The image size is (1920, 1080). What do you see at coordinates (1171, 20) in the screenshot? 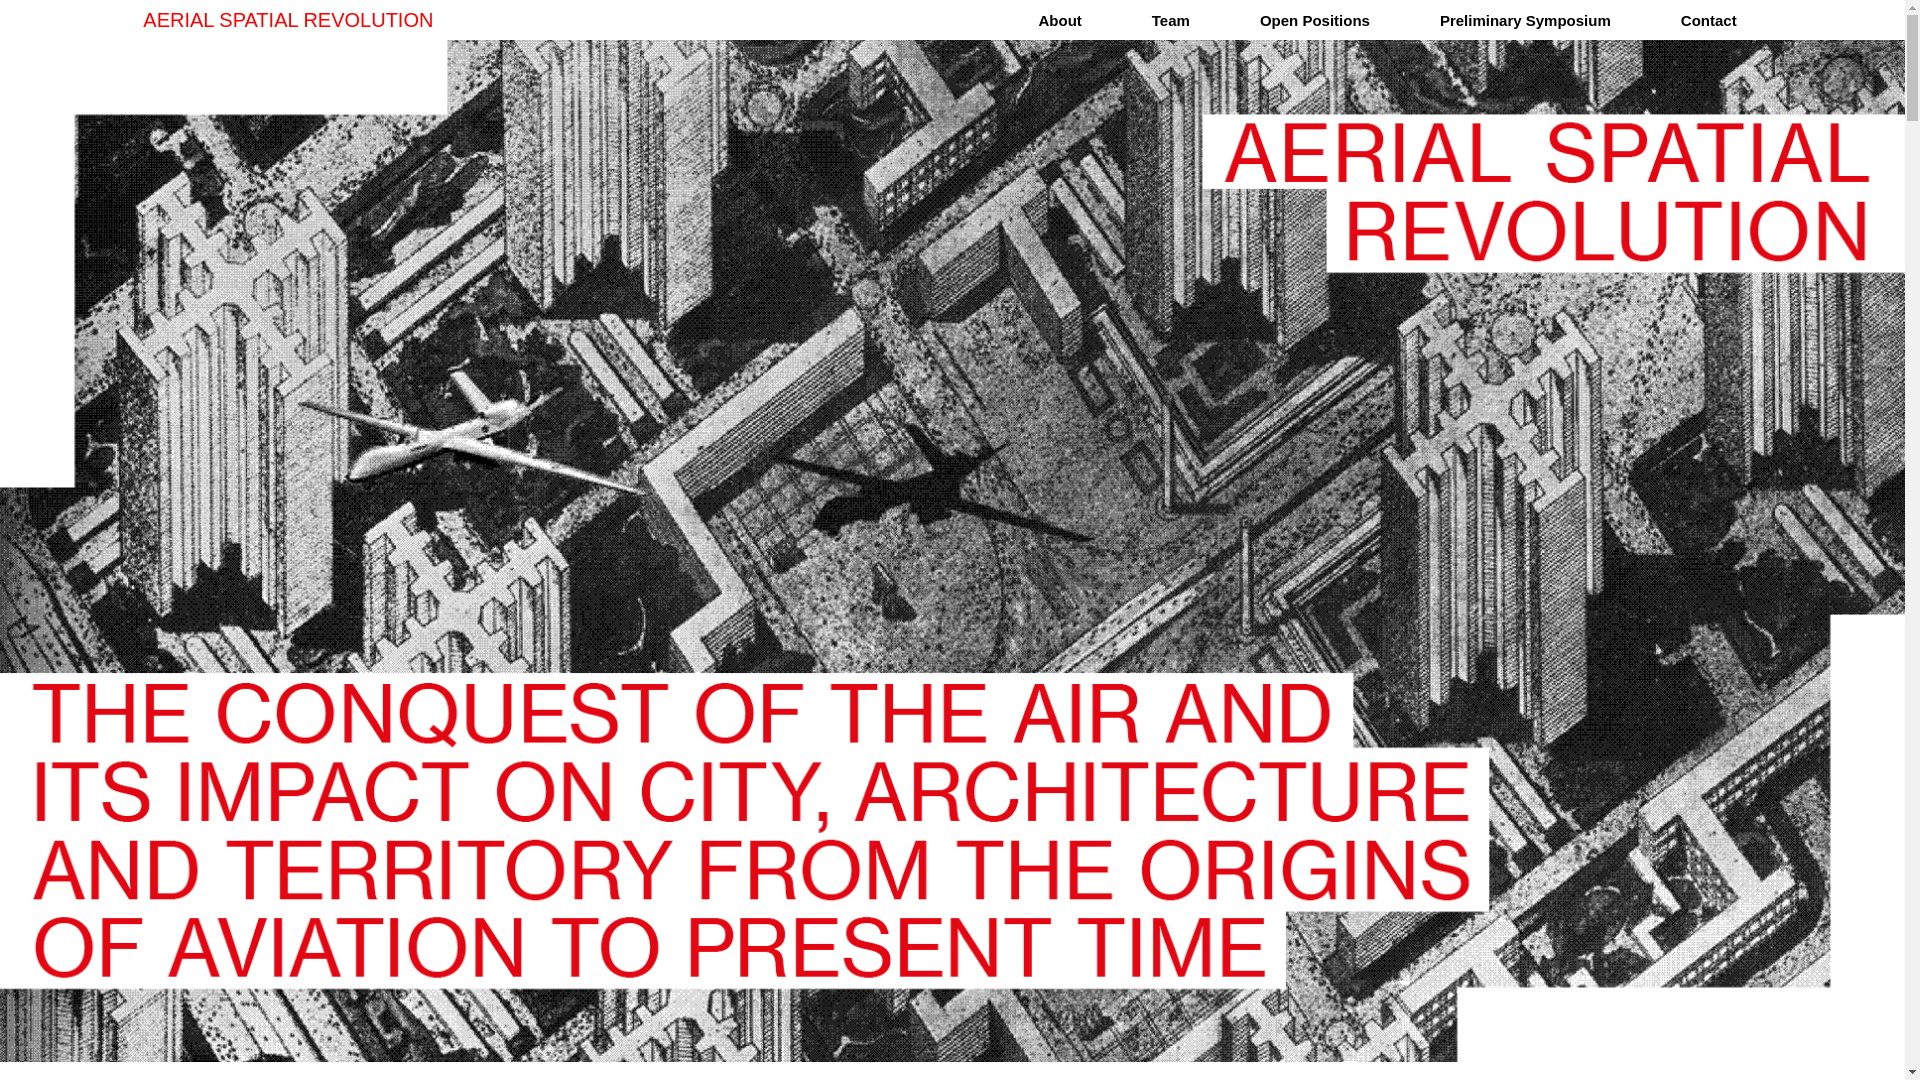
I see `Team` at bounding box center [1171, 20].